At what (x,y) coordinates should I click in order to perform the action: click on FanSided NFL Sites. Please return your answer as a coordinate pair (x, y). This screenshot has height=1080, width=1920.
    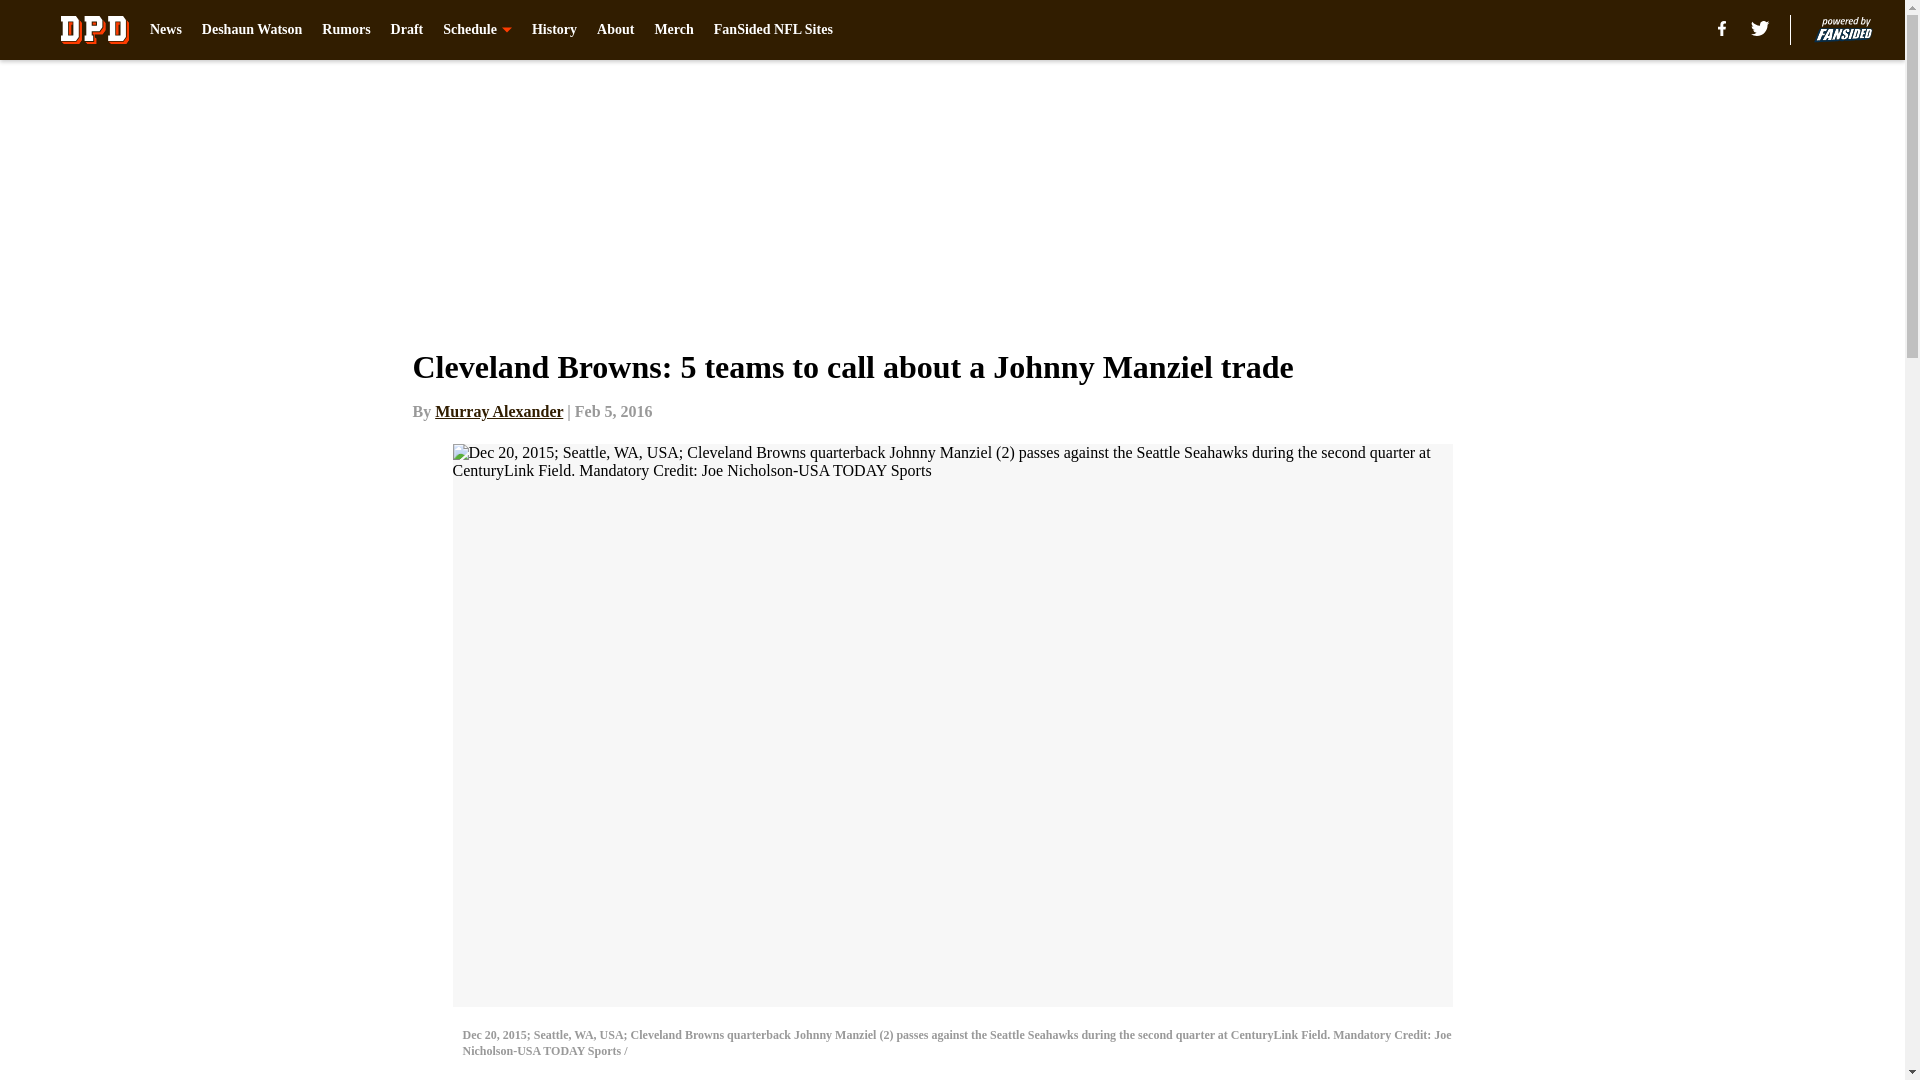
    Looking at the image, I should click on (774, 30).